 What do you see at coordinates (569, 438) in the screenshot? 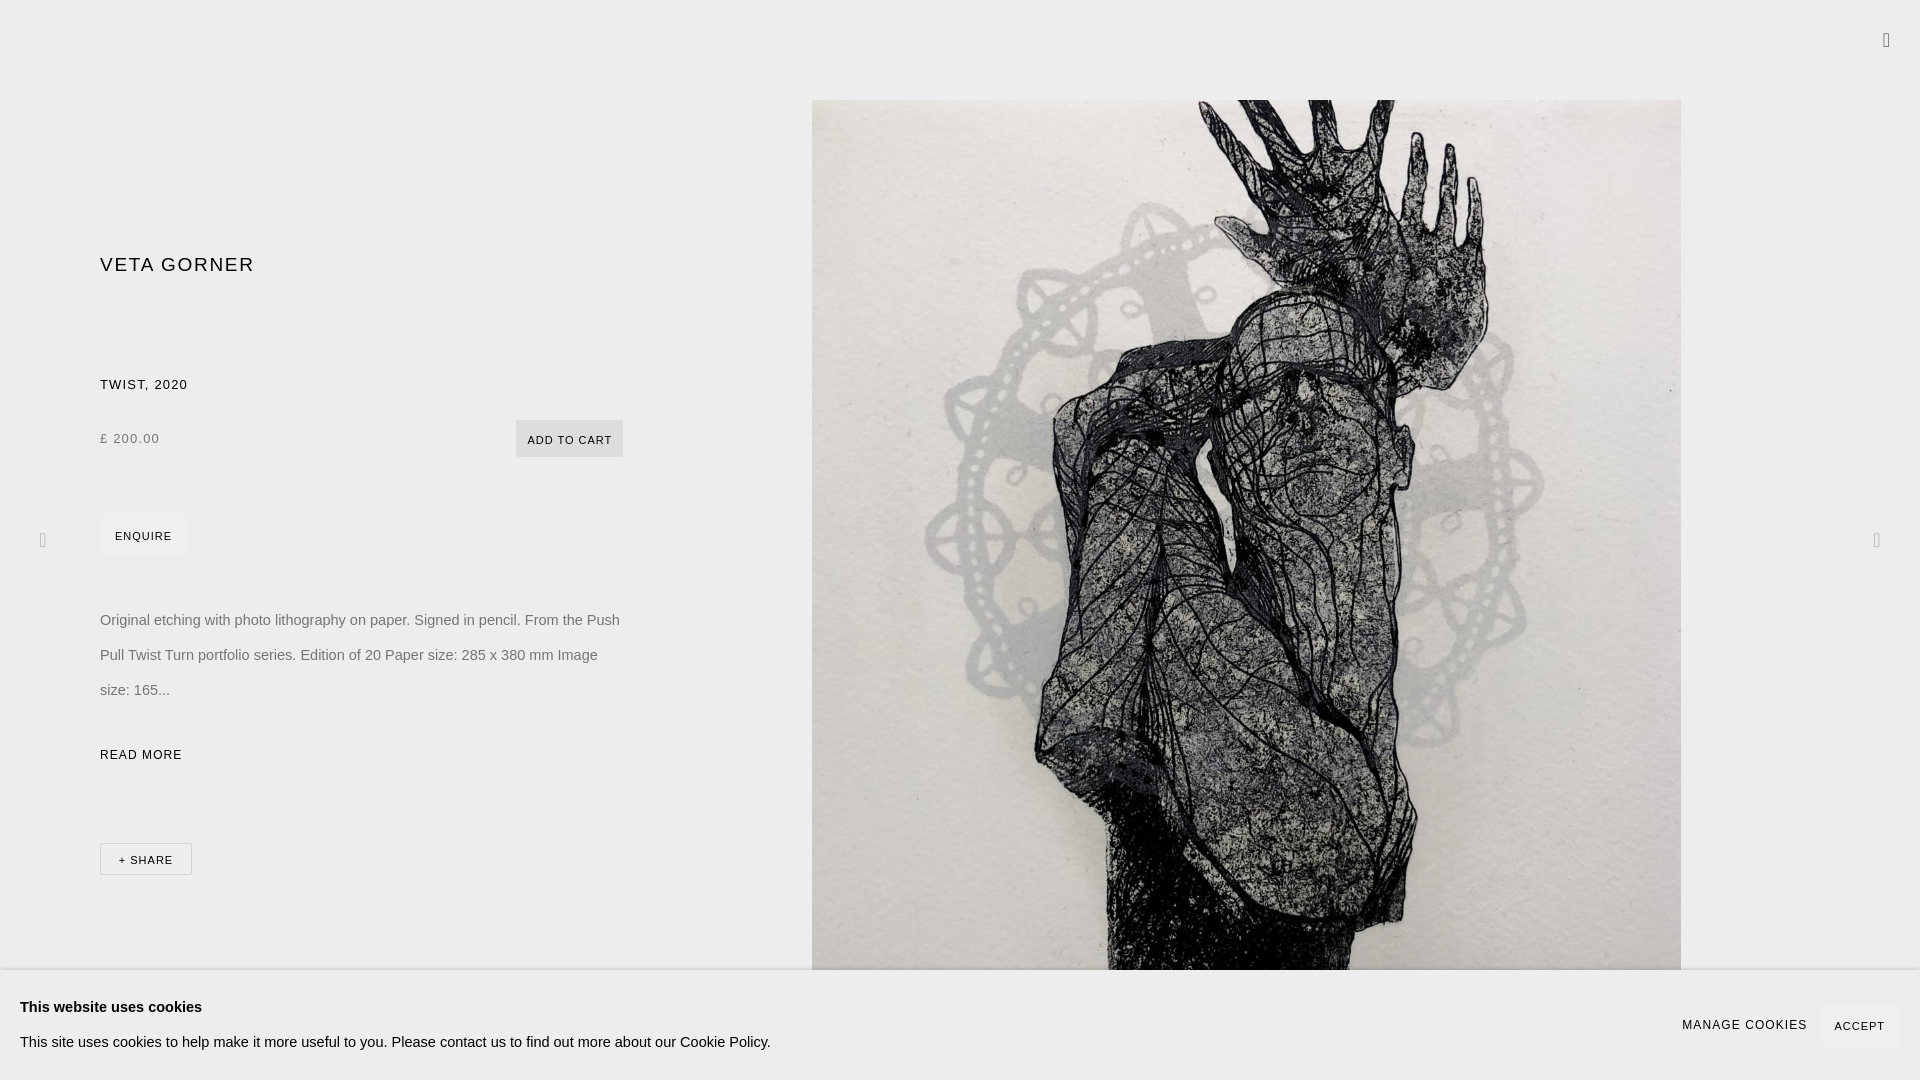
I see `ENQUIRE` at bounding box center [569, 438].